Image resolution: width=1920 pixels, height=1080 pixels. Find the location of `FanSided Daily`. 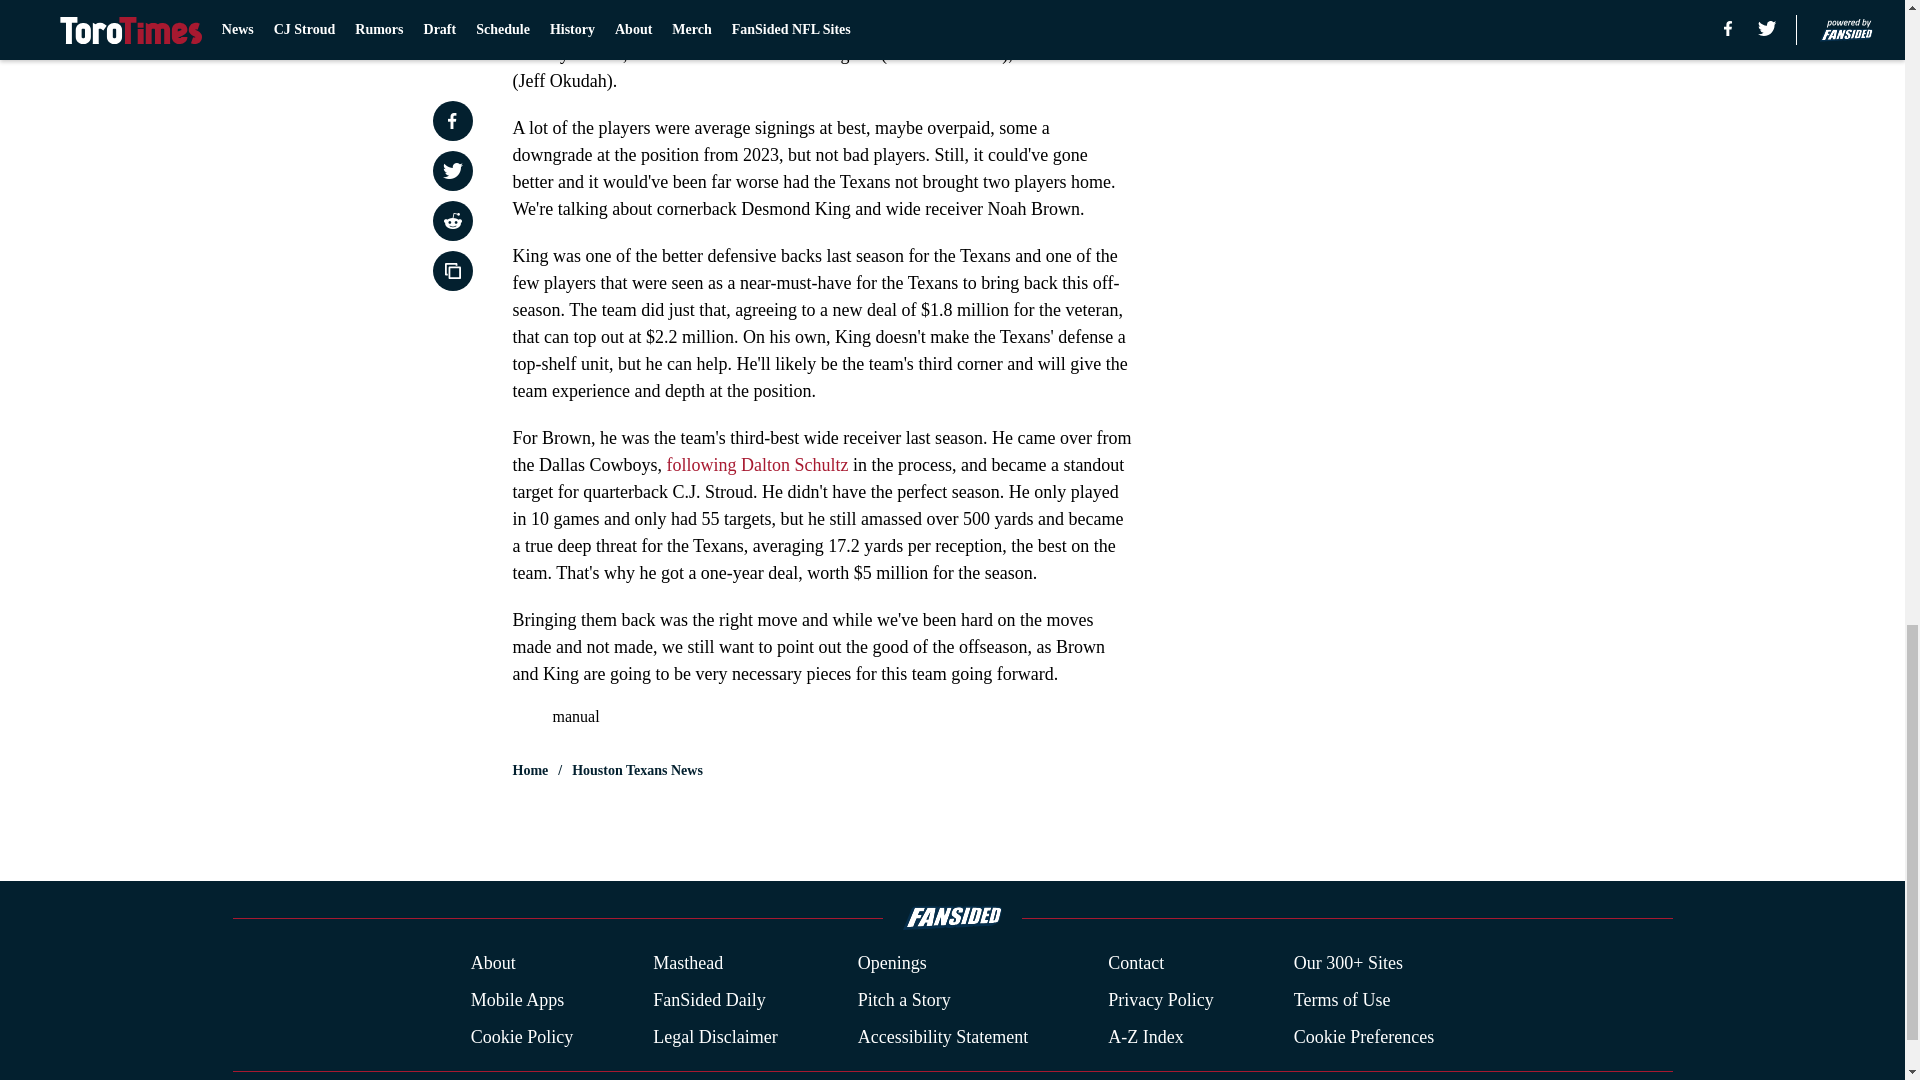

FanSided Daily is located at coordinates (709, 1000).